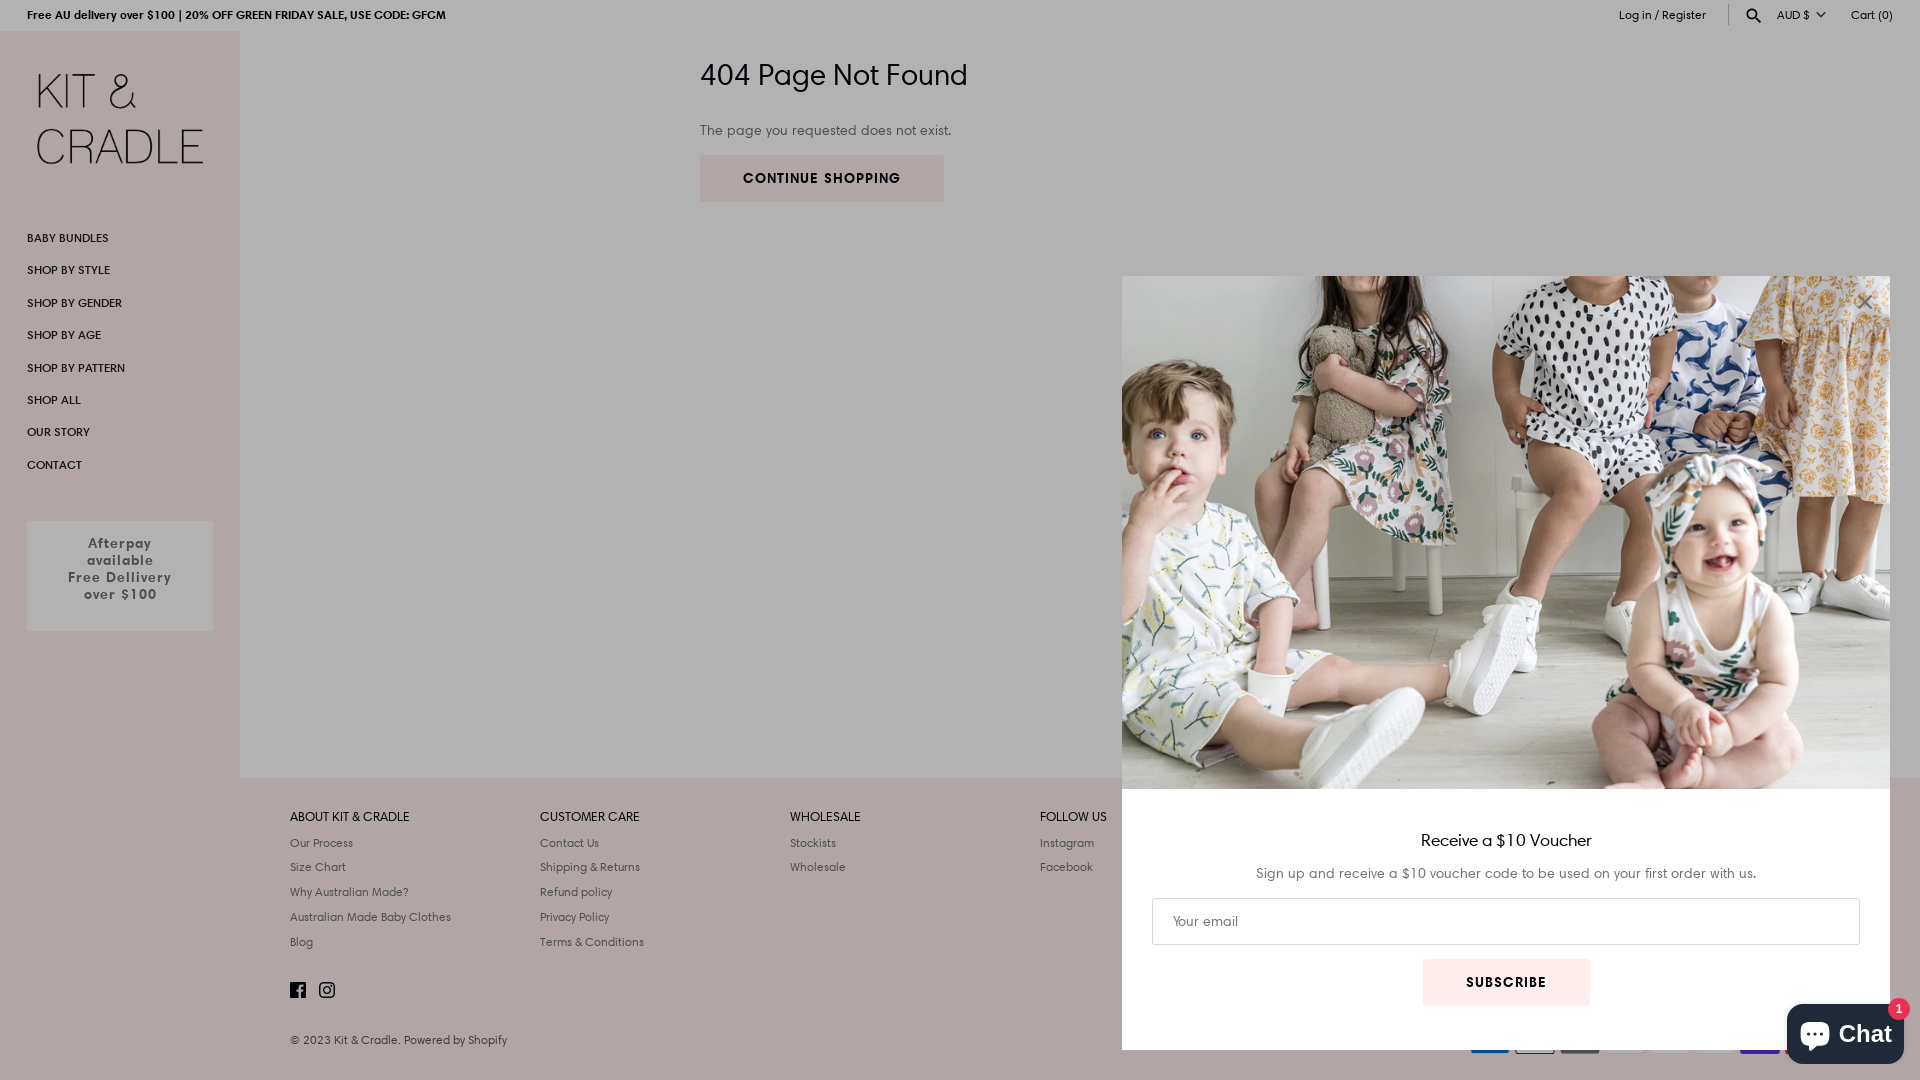 This screenshot has height=1080, width=1920. I want to click on AUD $, so click(1805, 15).